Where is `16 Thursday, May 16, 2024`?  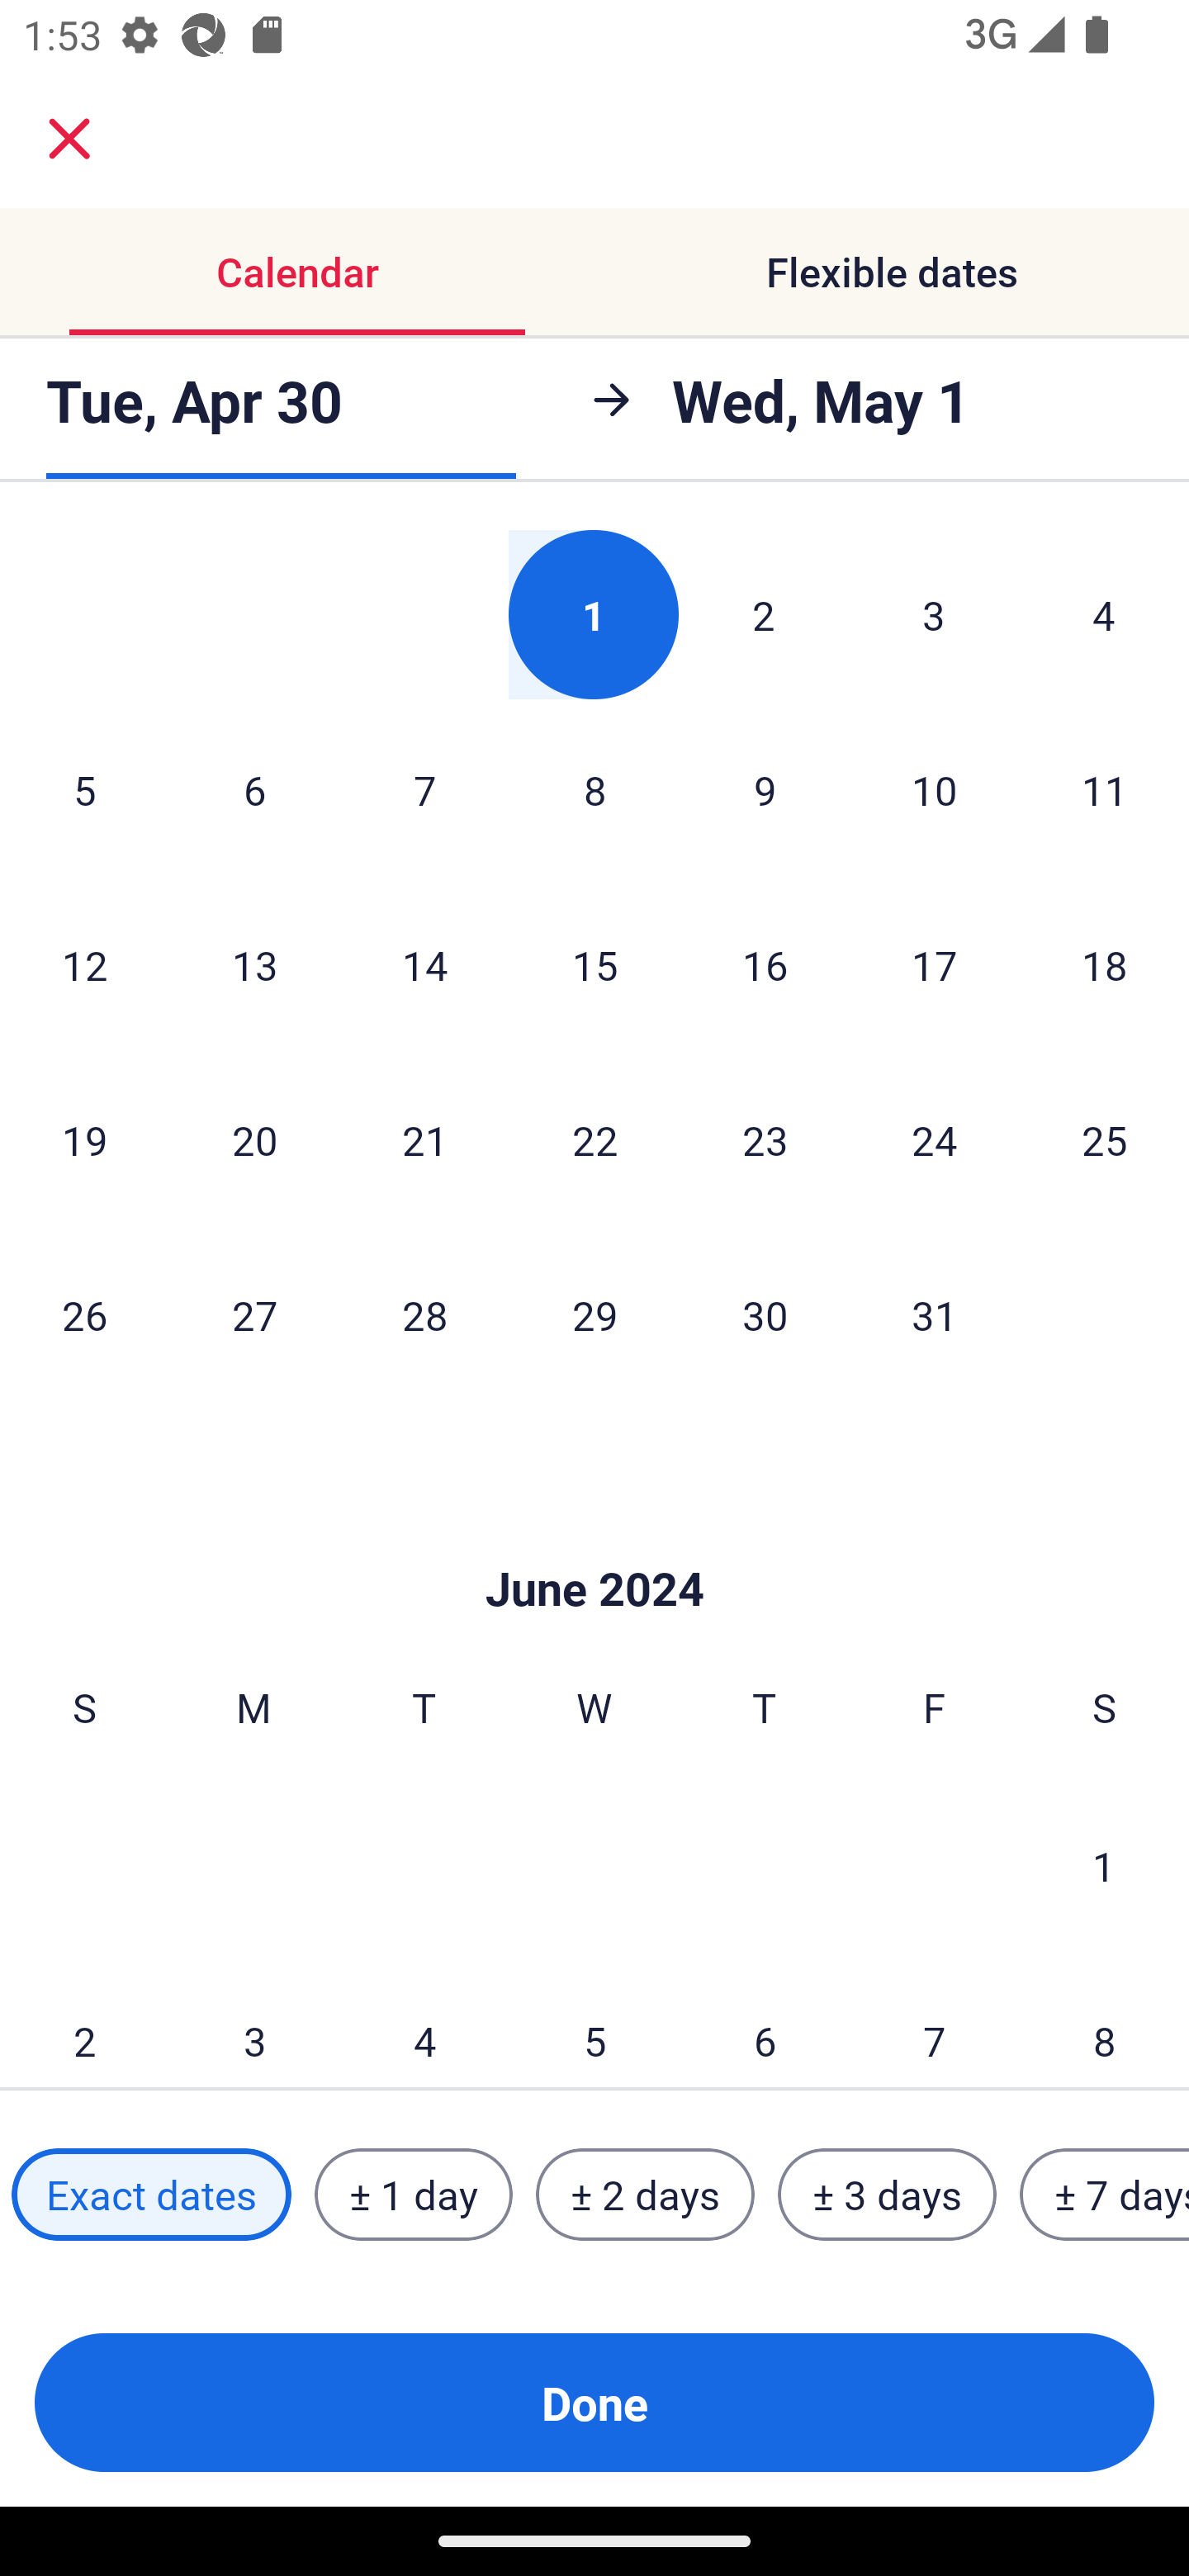
16 Thursday, May 16, 2024 is located at coordinates (765, 964).